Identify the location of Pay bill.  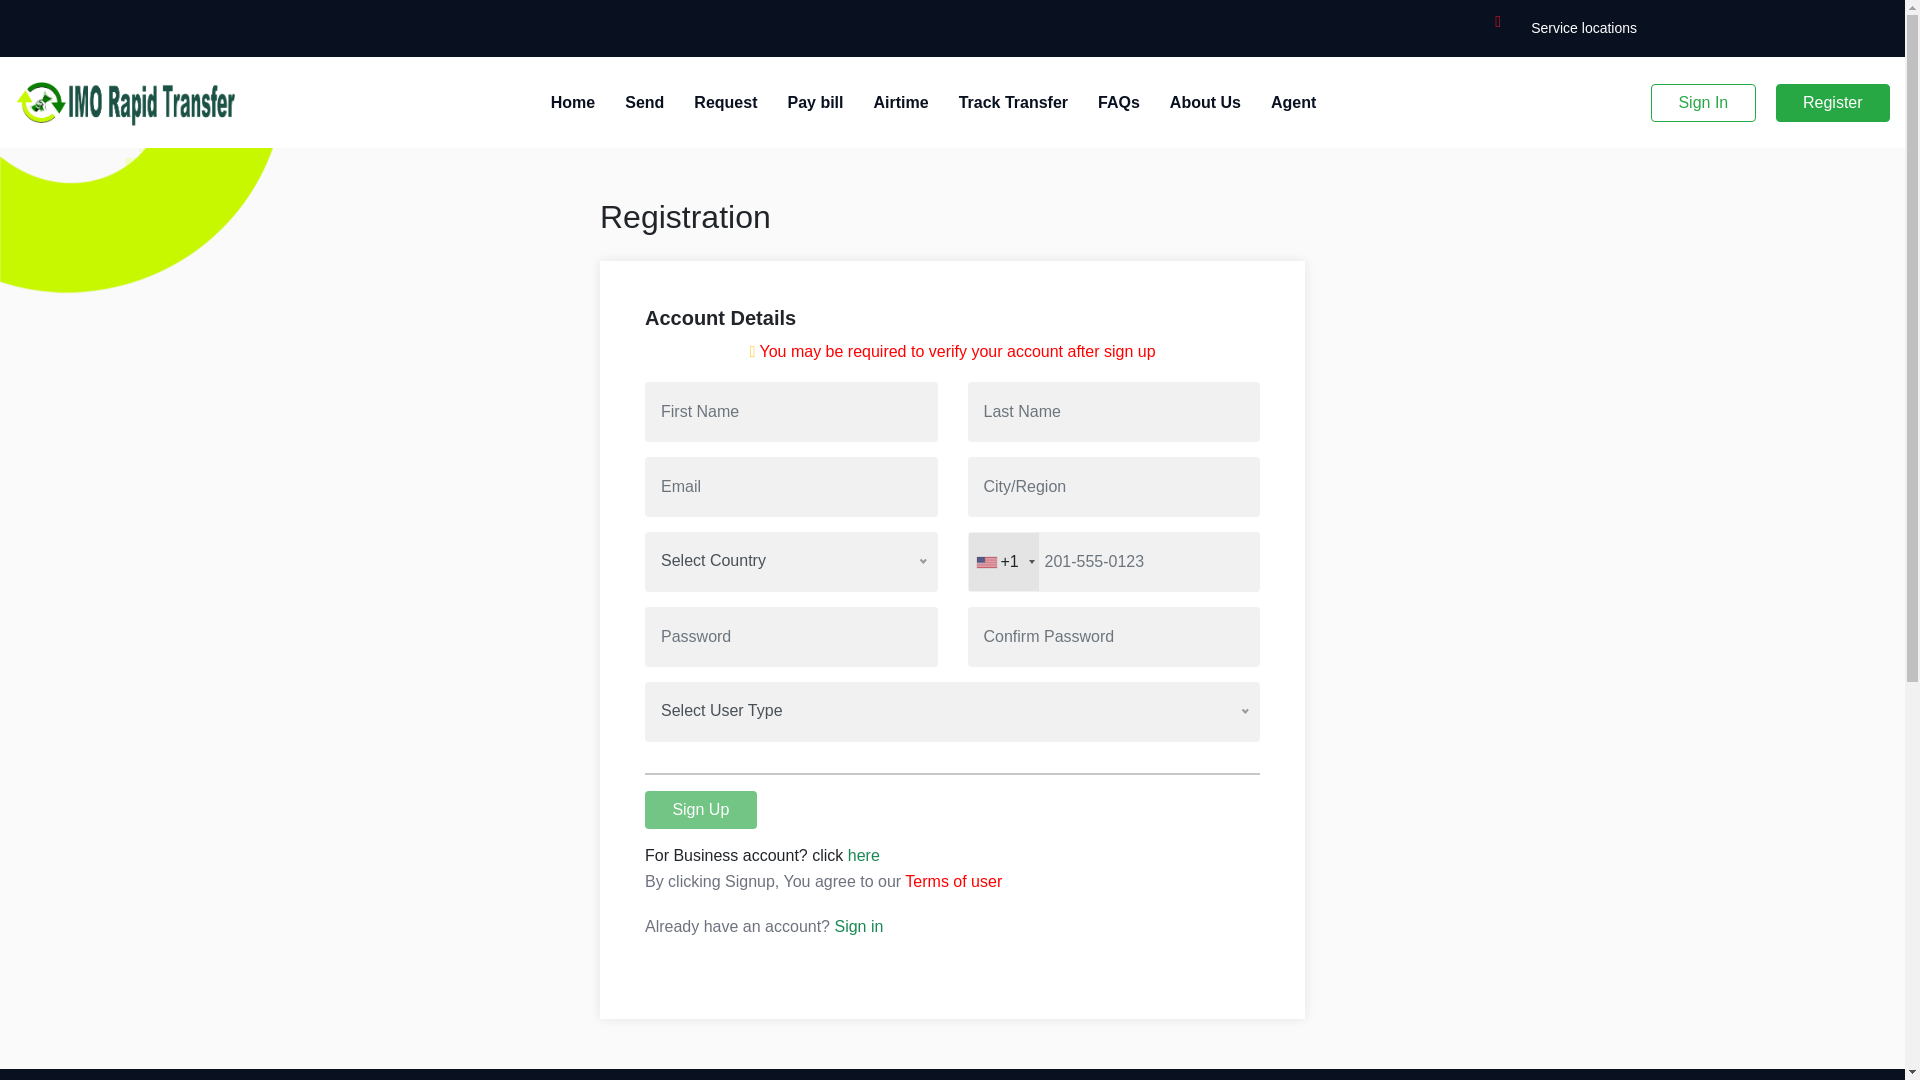
(814, 103).